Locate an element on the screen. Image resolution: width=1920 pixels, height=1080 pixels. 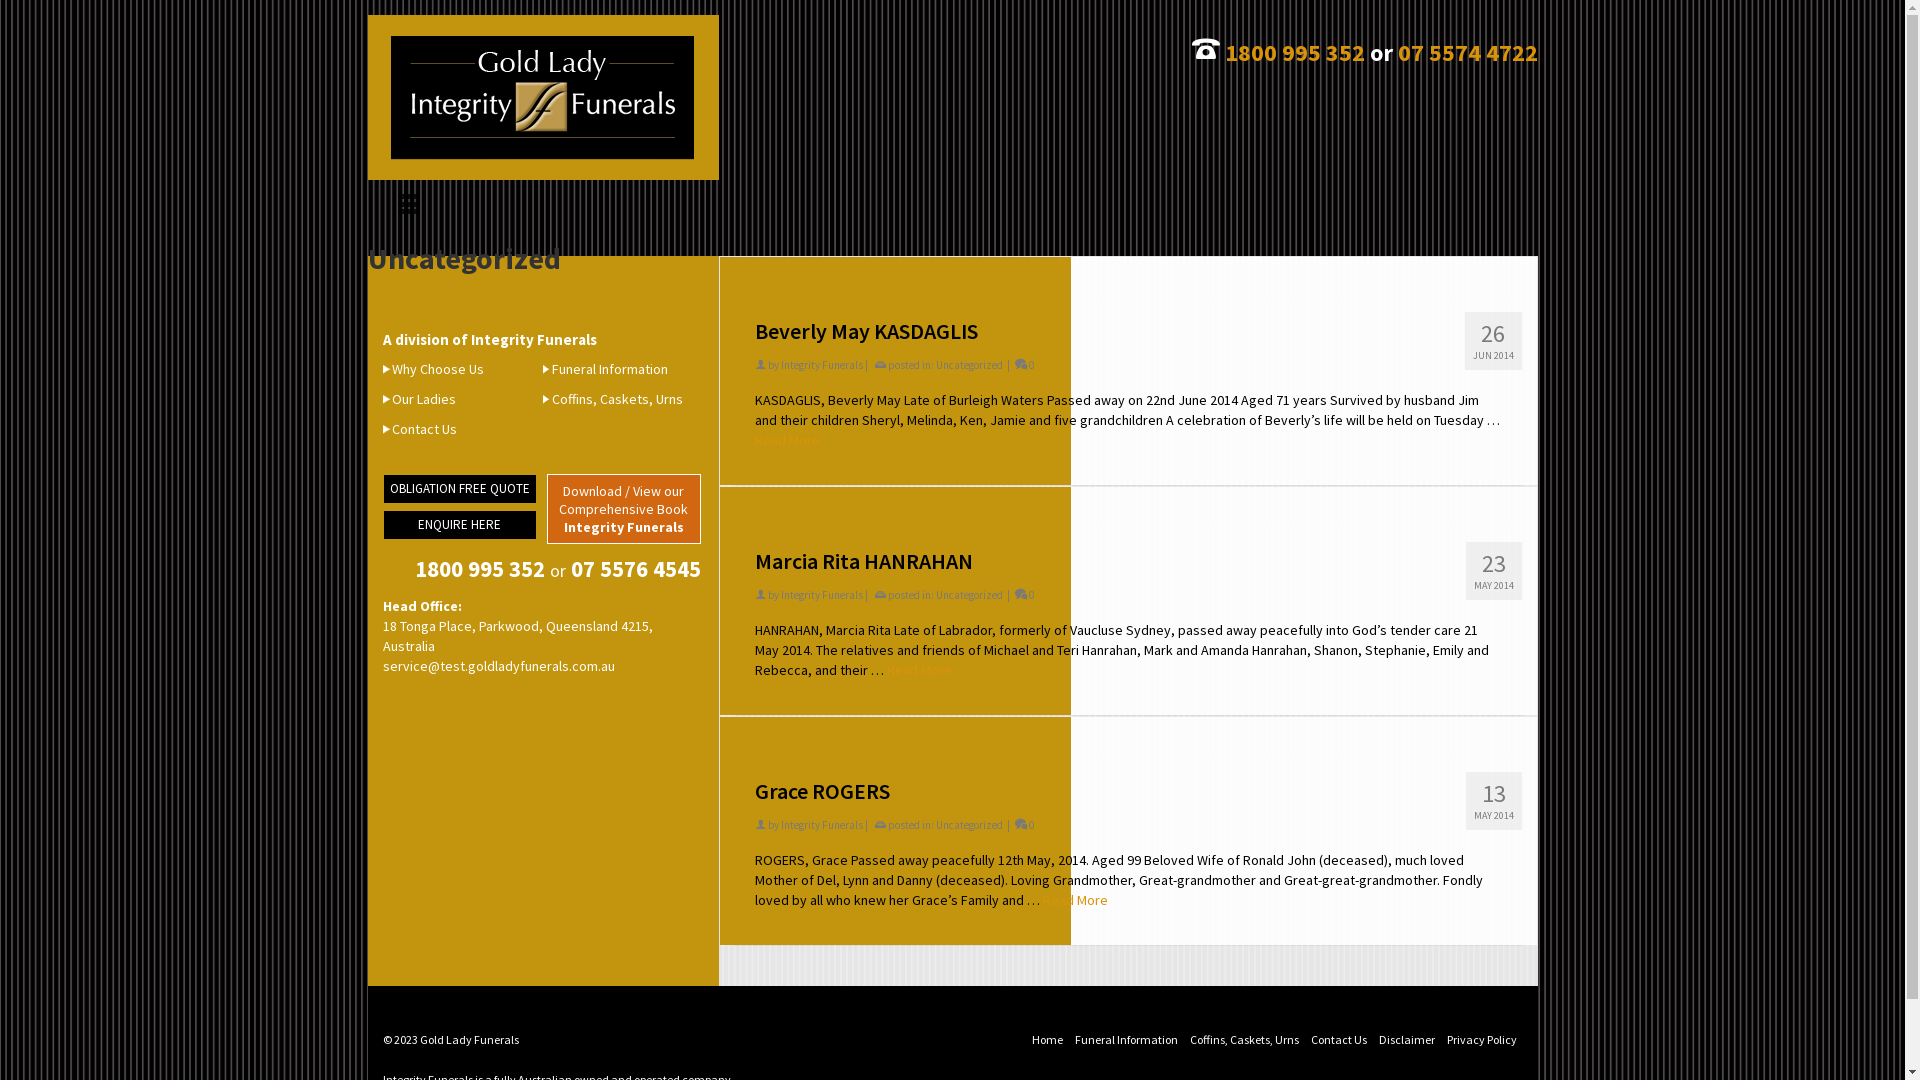
Download / View our Comprehensive Book Integrity Funerals is located at coordinates (624, 509).